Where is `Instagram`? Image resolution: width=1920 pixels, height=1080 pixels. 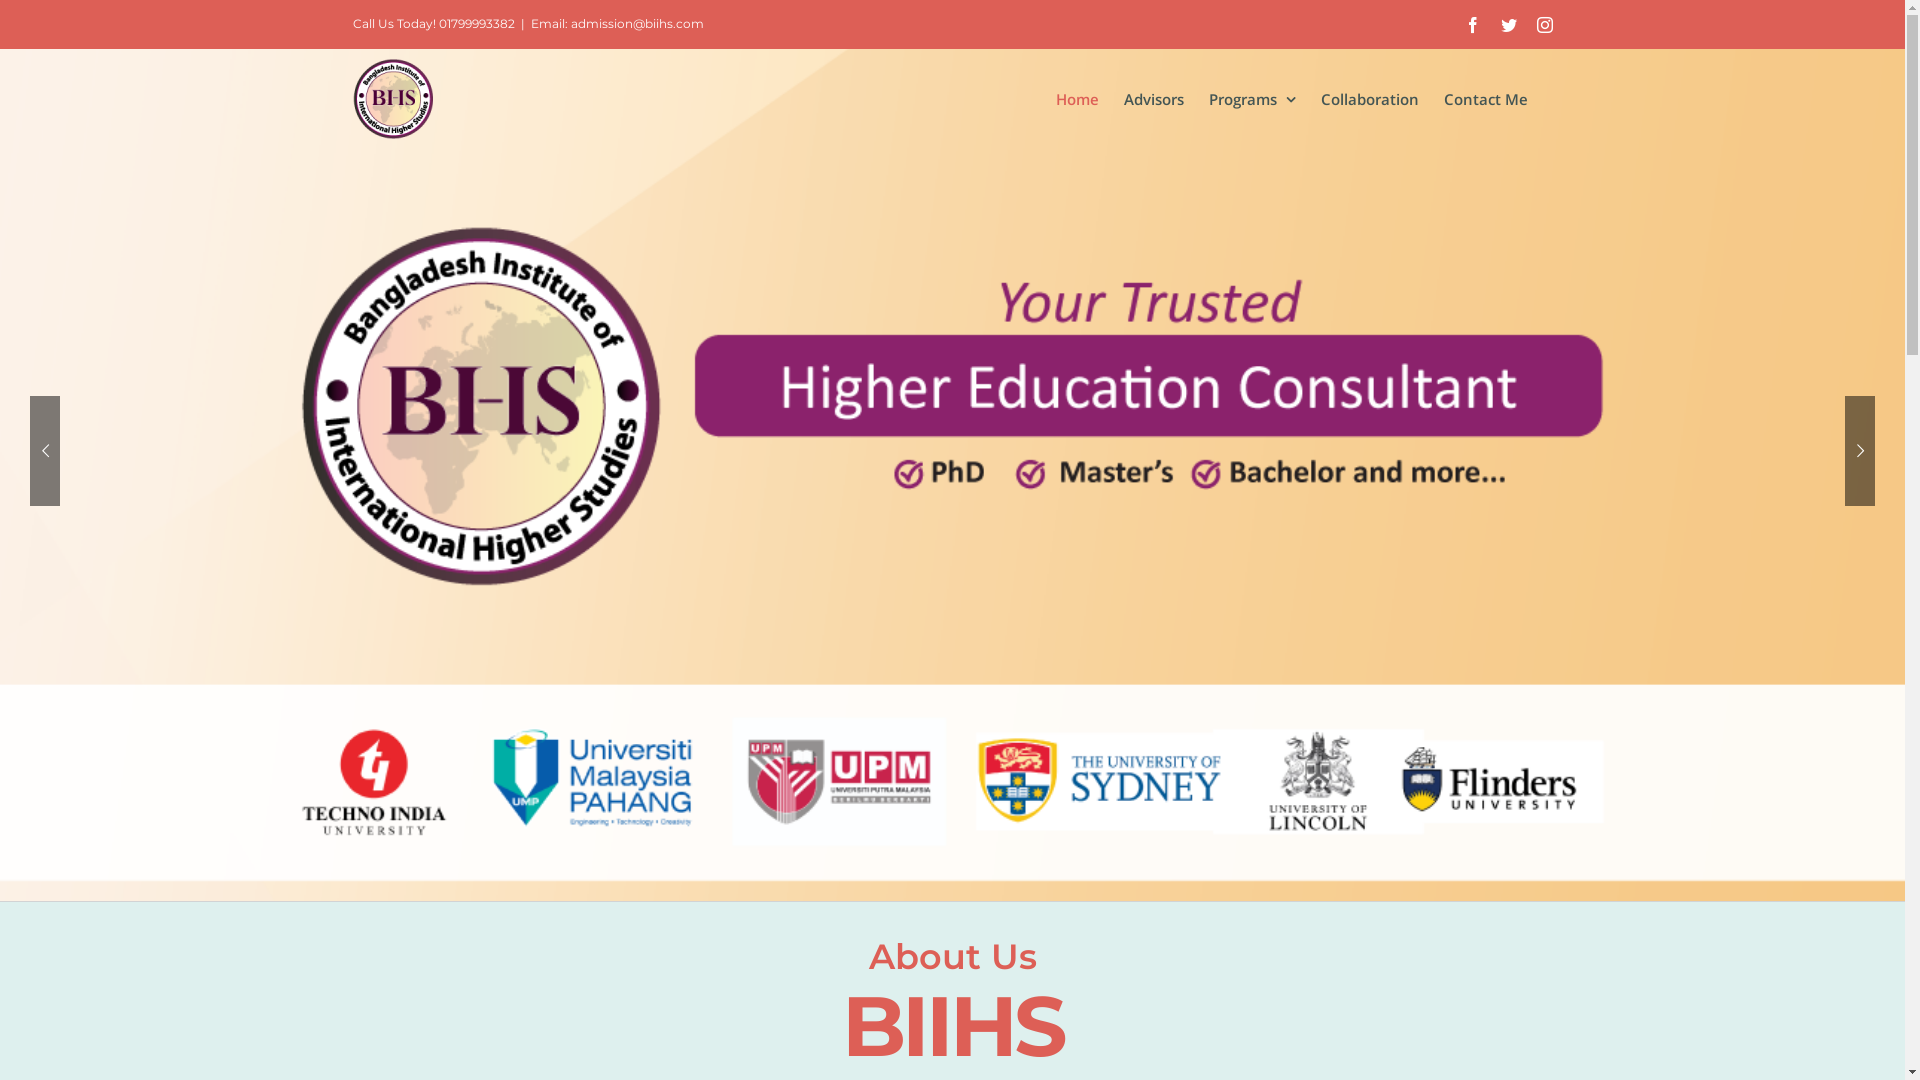 Instagram is located at coordinates (1544, 24).